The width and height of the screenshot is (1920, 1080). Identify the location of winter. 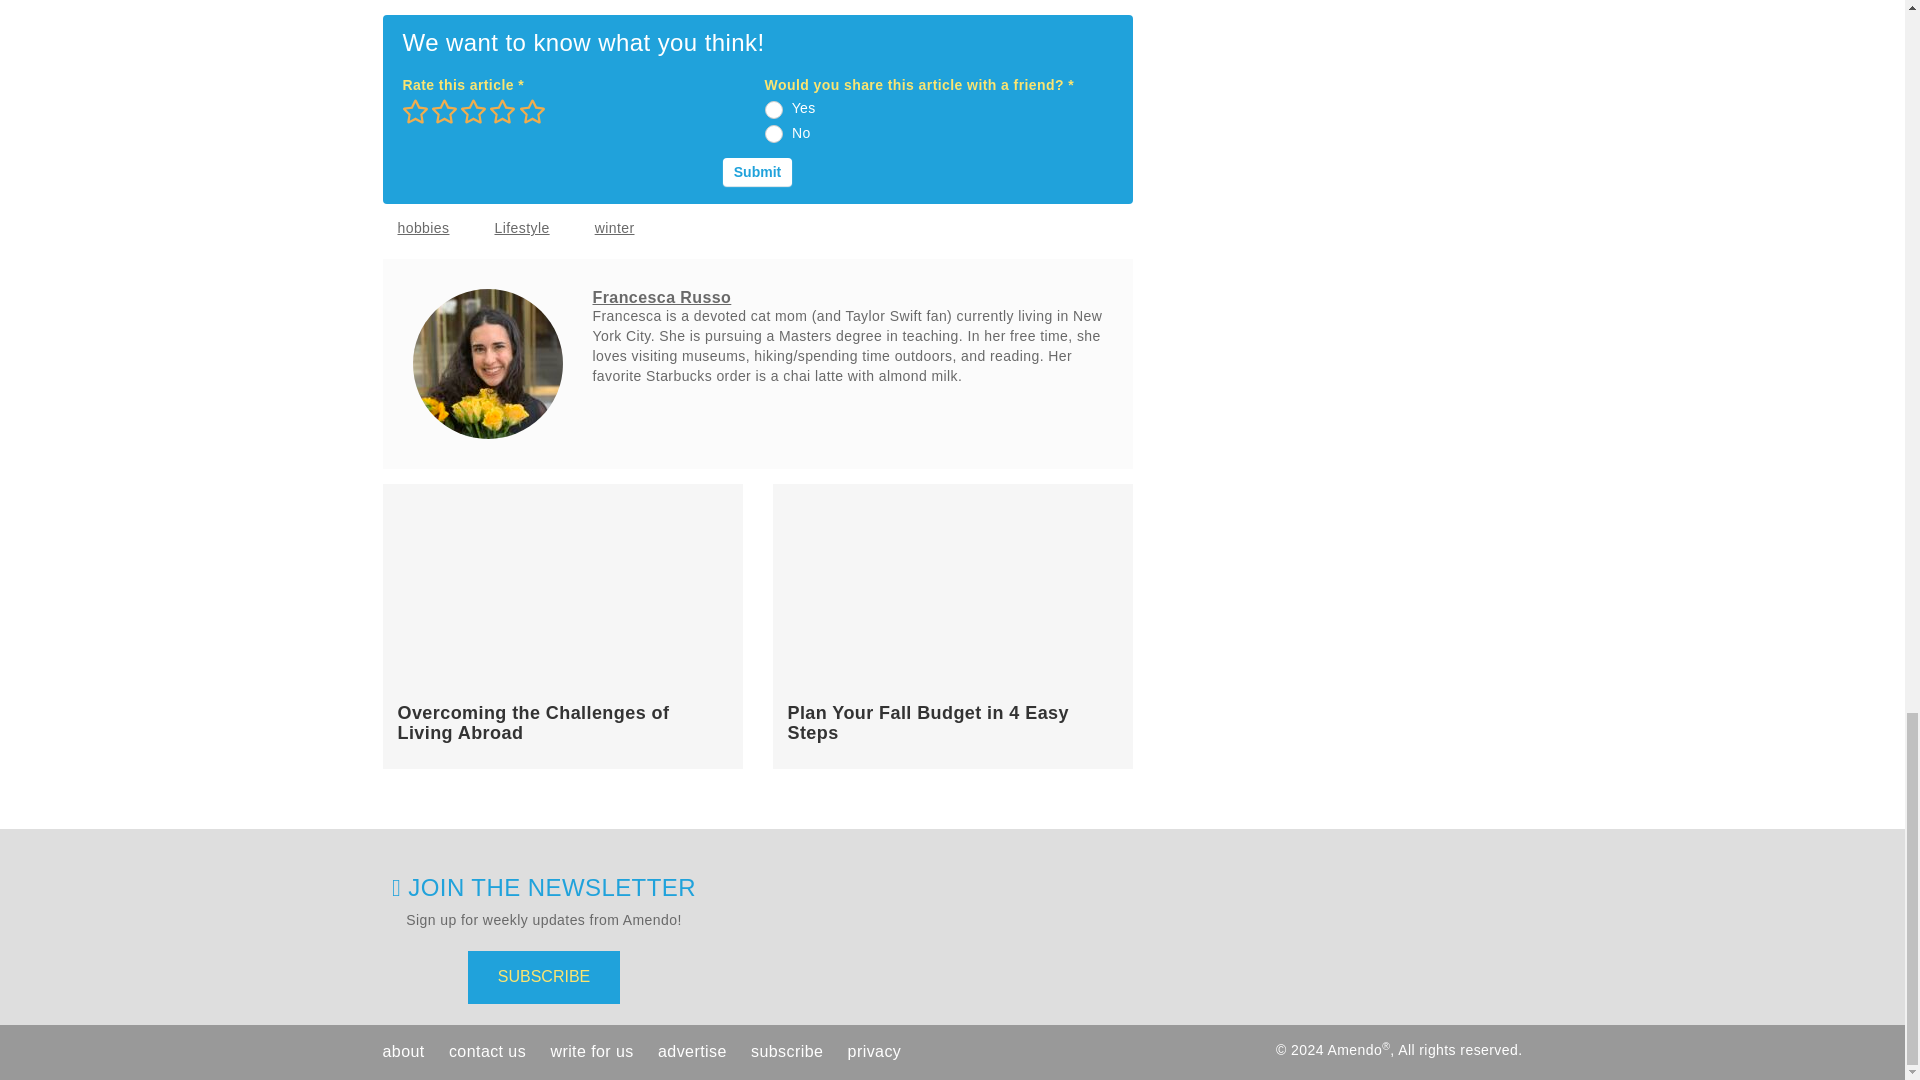
(614, 228).